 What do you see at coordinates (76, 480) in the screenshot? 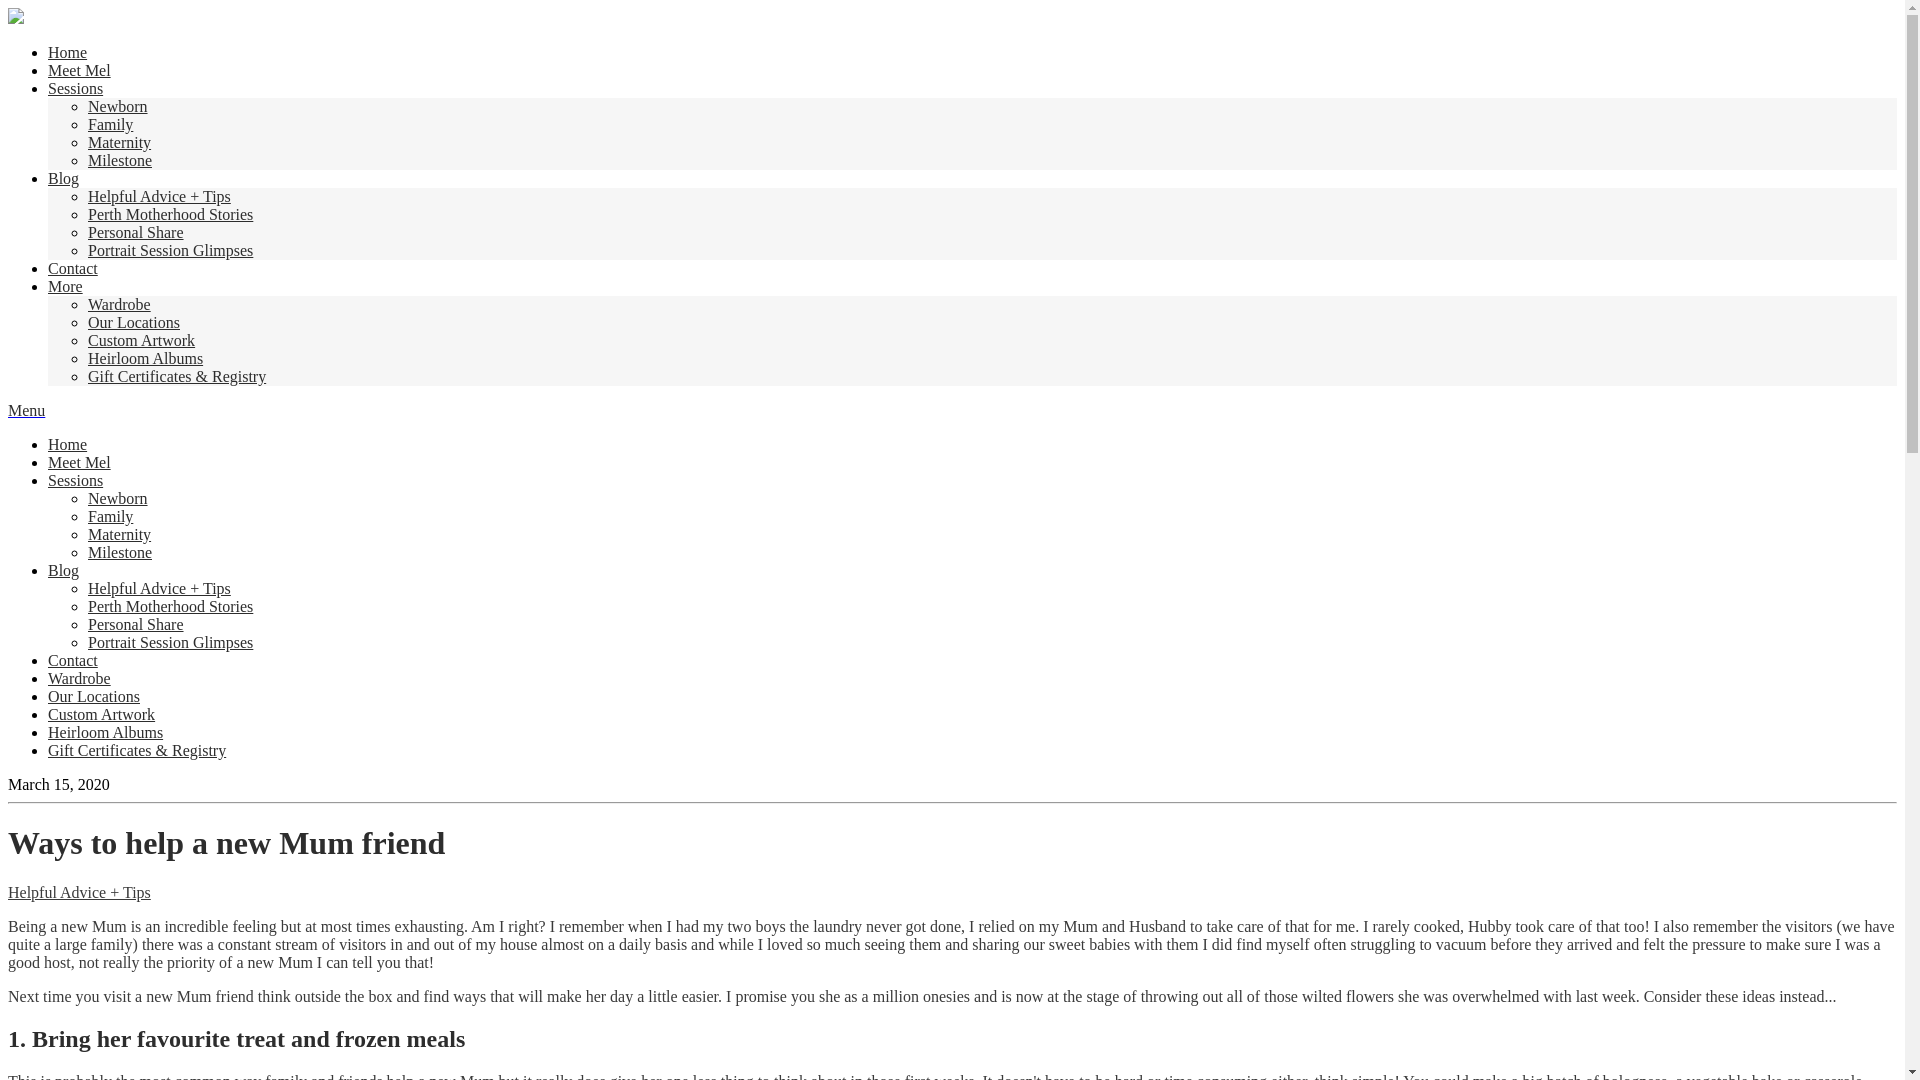
I see `Sessions` at bounding box center [76, 480].